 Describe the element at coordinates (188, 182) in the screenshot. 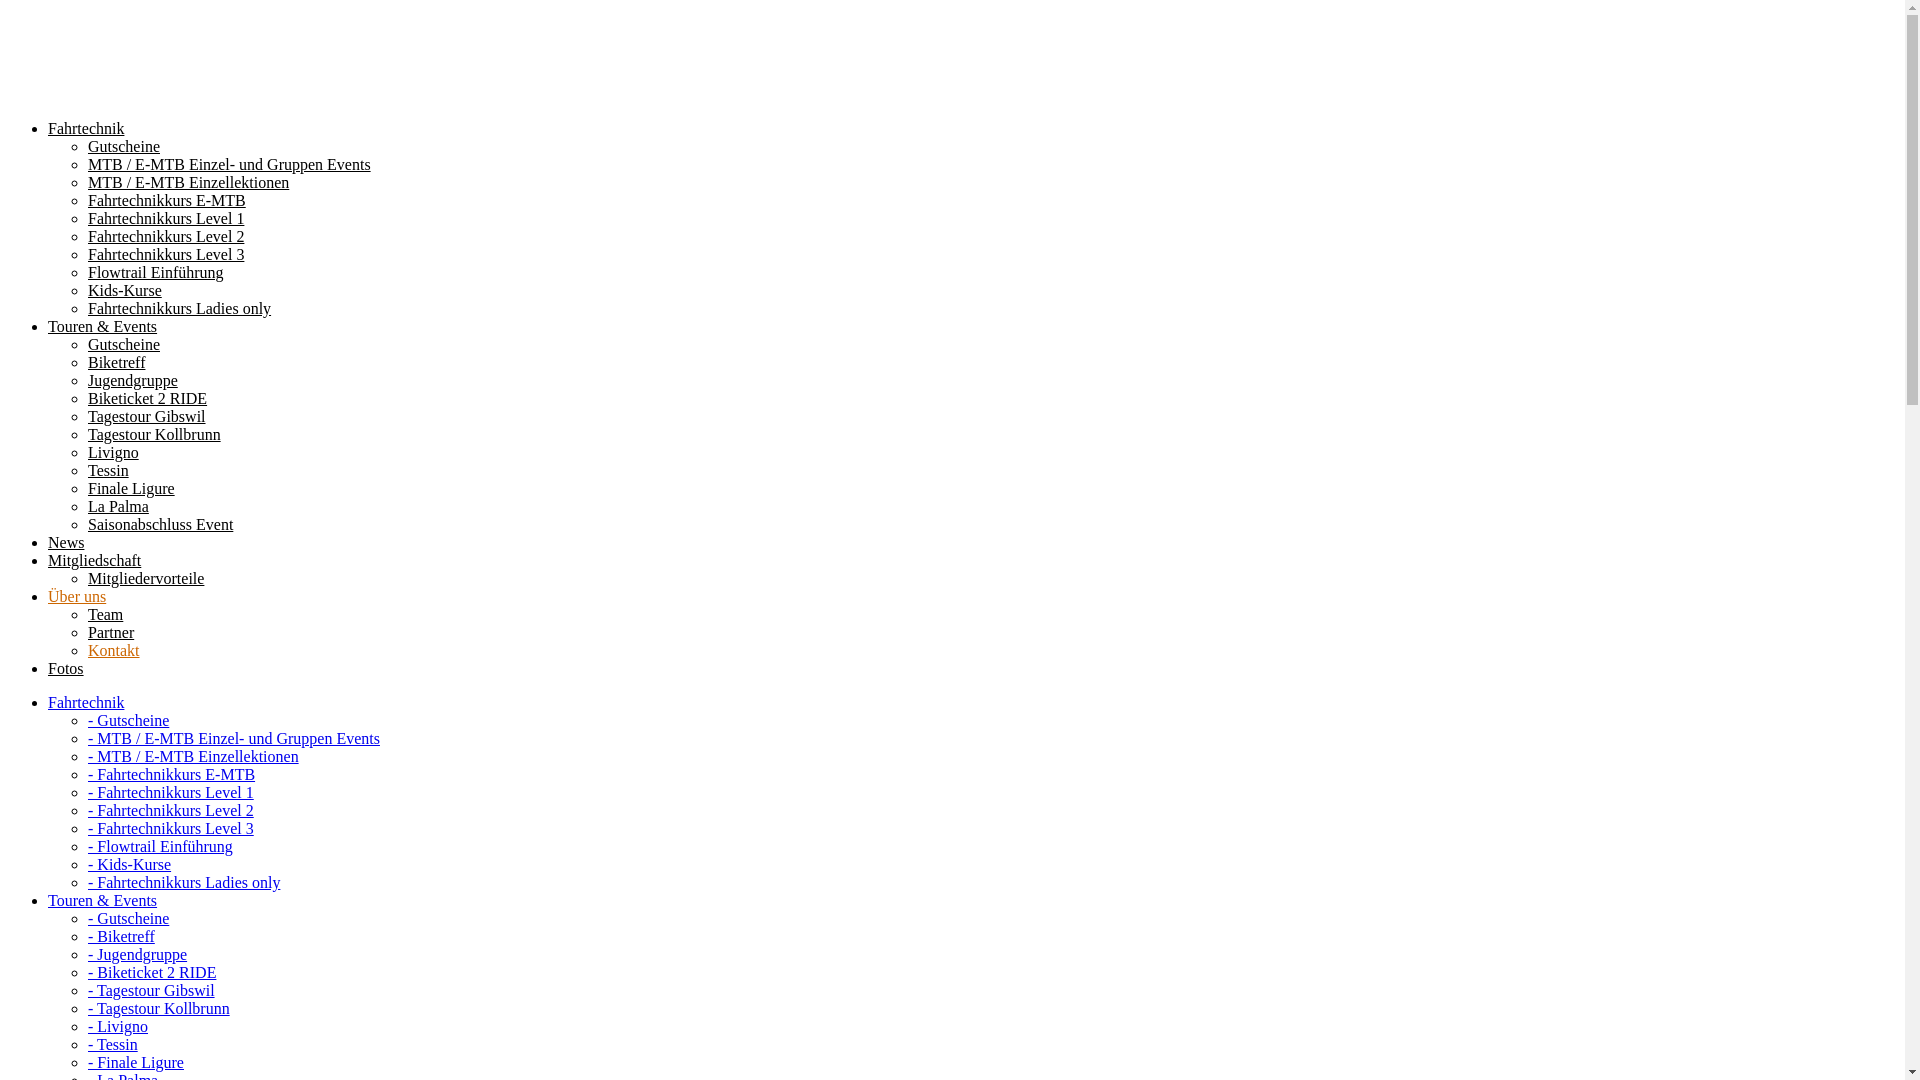

I see `MTB / E-MTB Einzellektionen` at that location.